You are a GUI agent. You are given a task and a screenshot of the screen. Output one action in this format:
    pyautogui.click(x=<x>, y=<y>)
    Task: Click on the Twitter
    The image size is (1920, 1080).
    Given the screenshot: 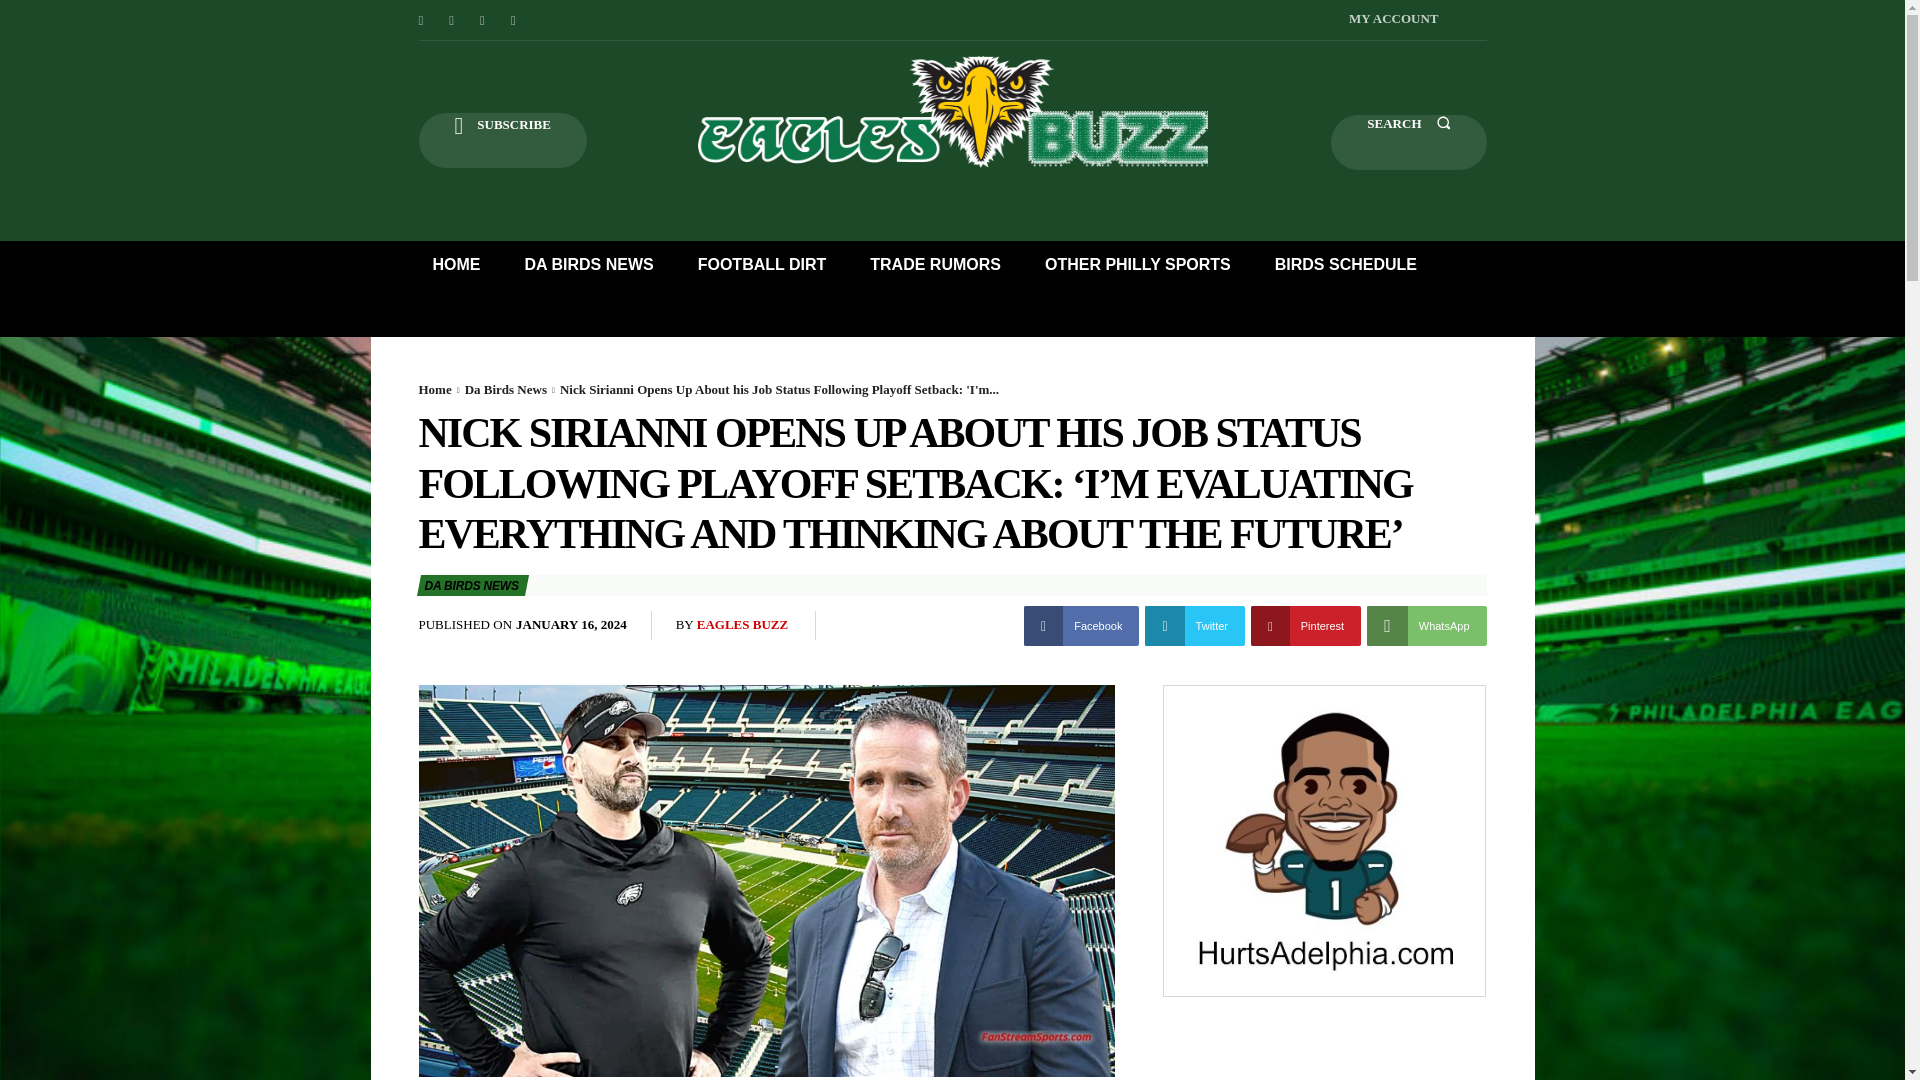 What is the action you would take?
    pyautogui.click(x=514, y=20)
    